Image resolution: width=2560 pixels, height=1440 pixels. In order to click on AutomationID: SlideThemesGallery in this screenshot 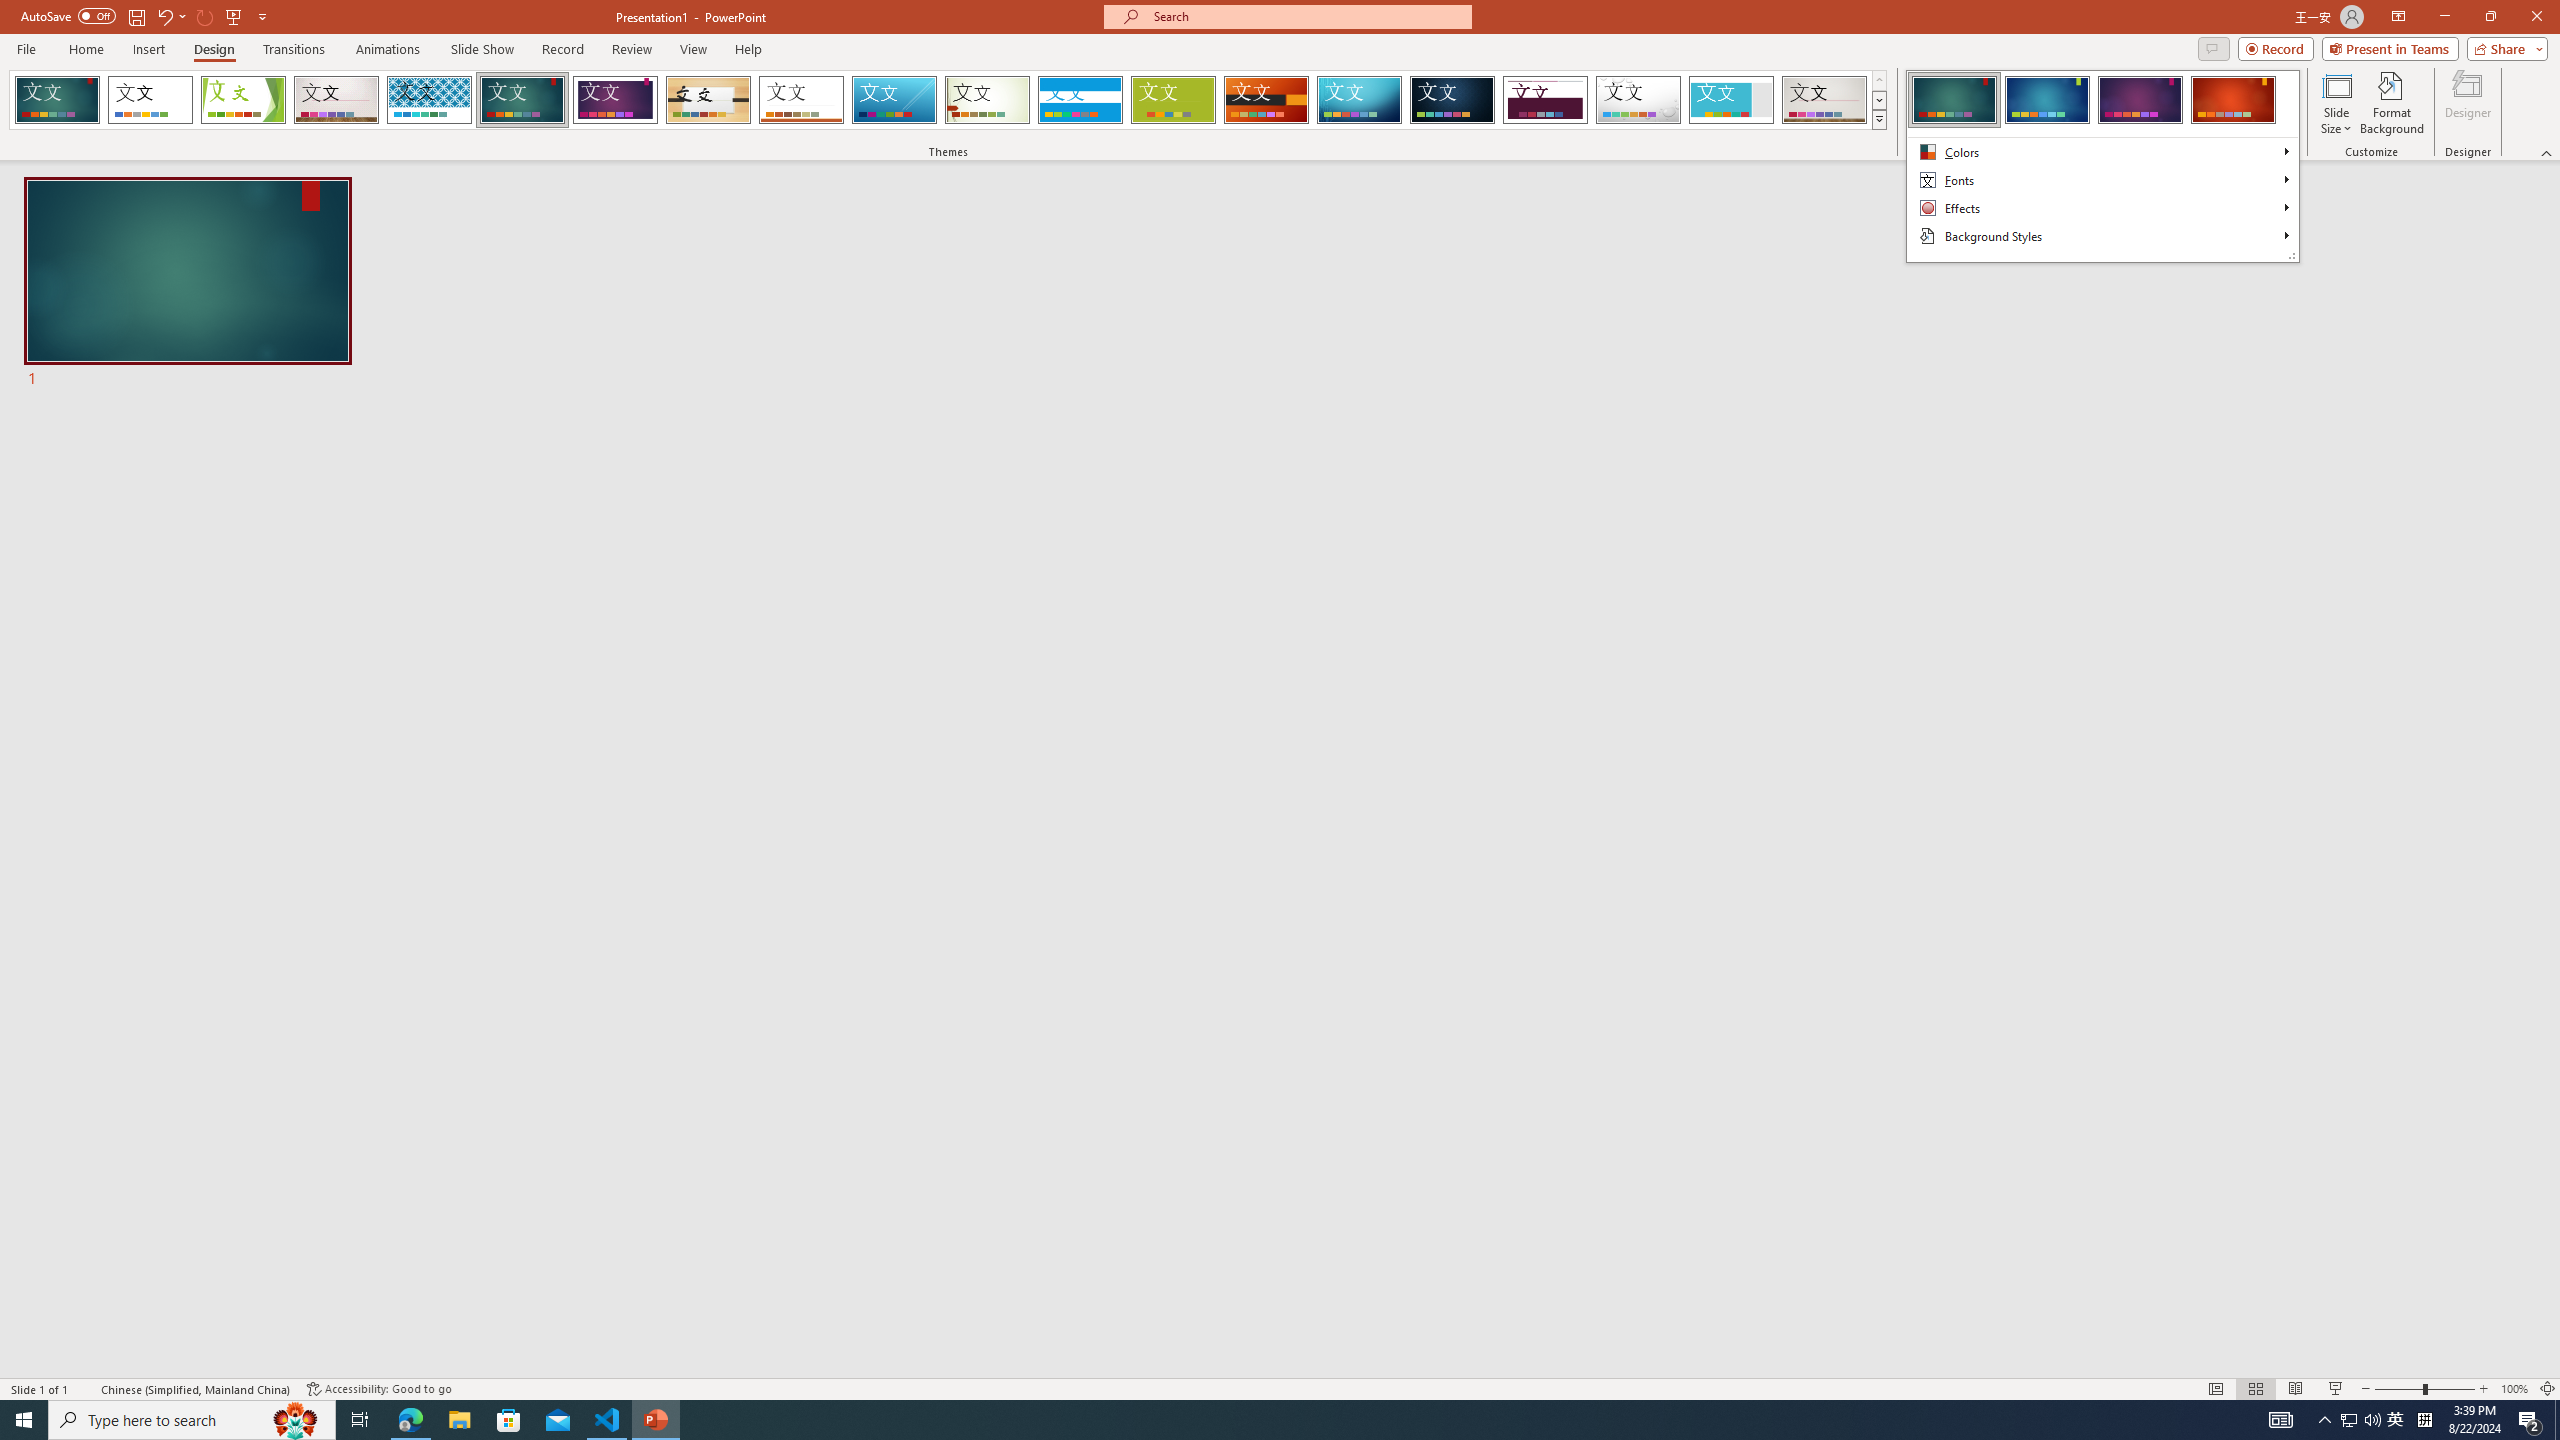, I will do `click(948, 100)`.